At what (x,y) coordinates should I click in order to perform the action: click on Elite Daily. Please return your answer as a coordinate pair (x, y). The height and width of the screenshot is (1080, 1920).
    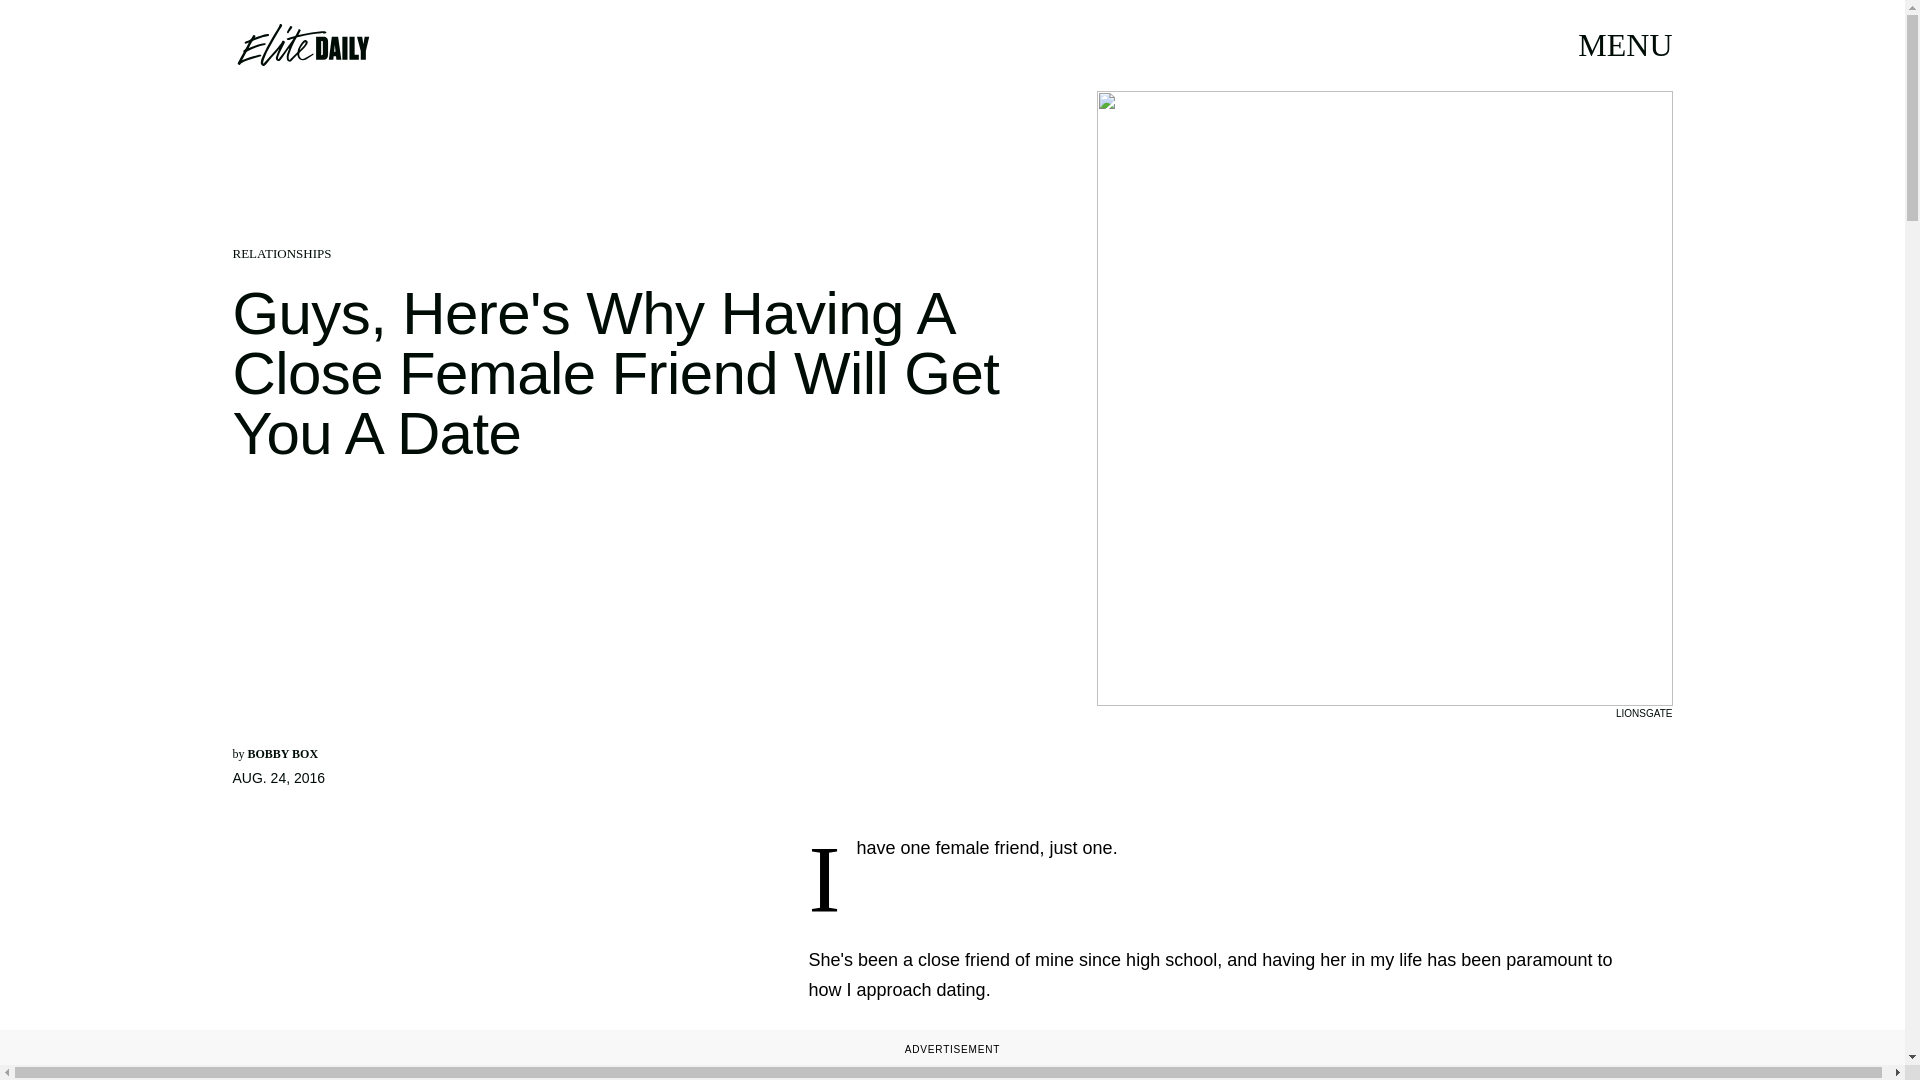
    Looking at the image, I should click on (302, 44).